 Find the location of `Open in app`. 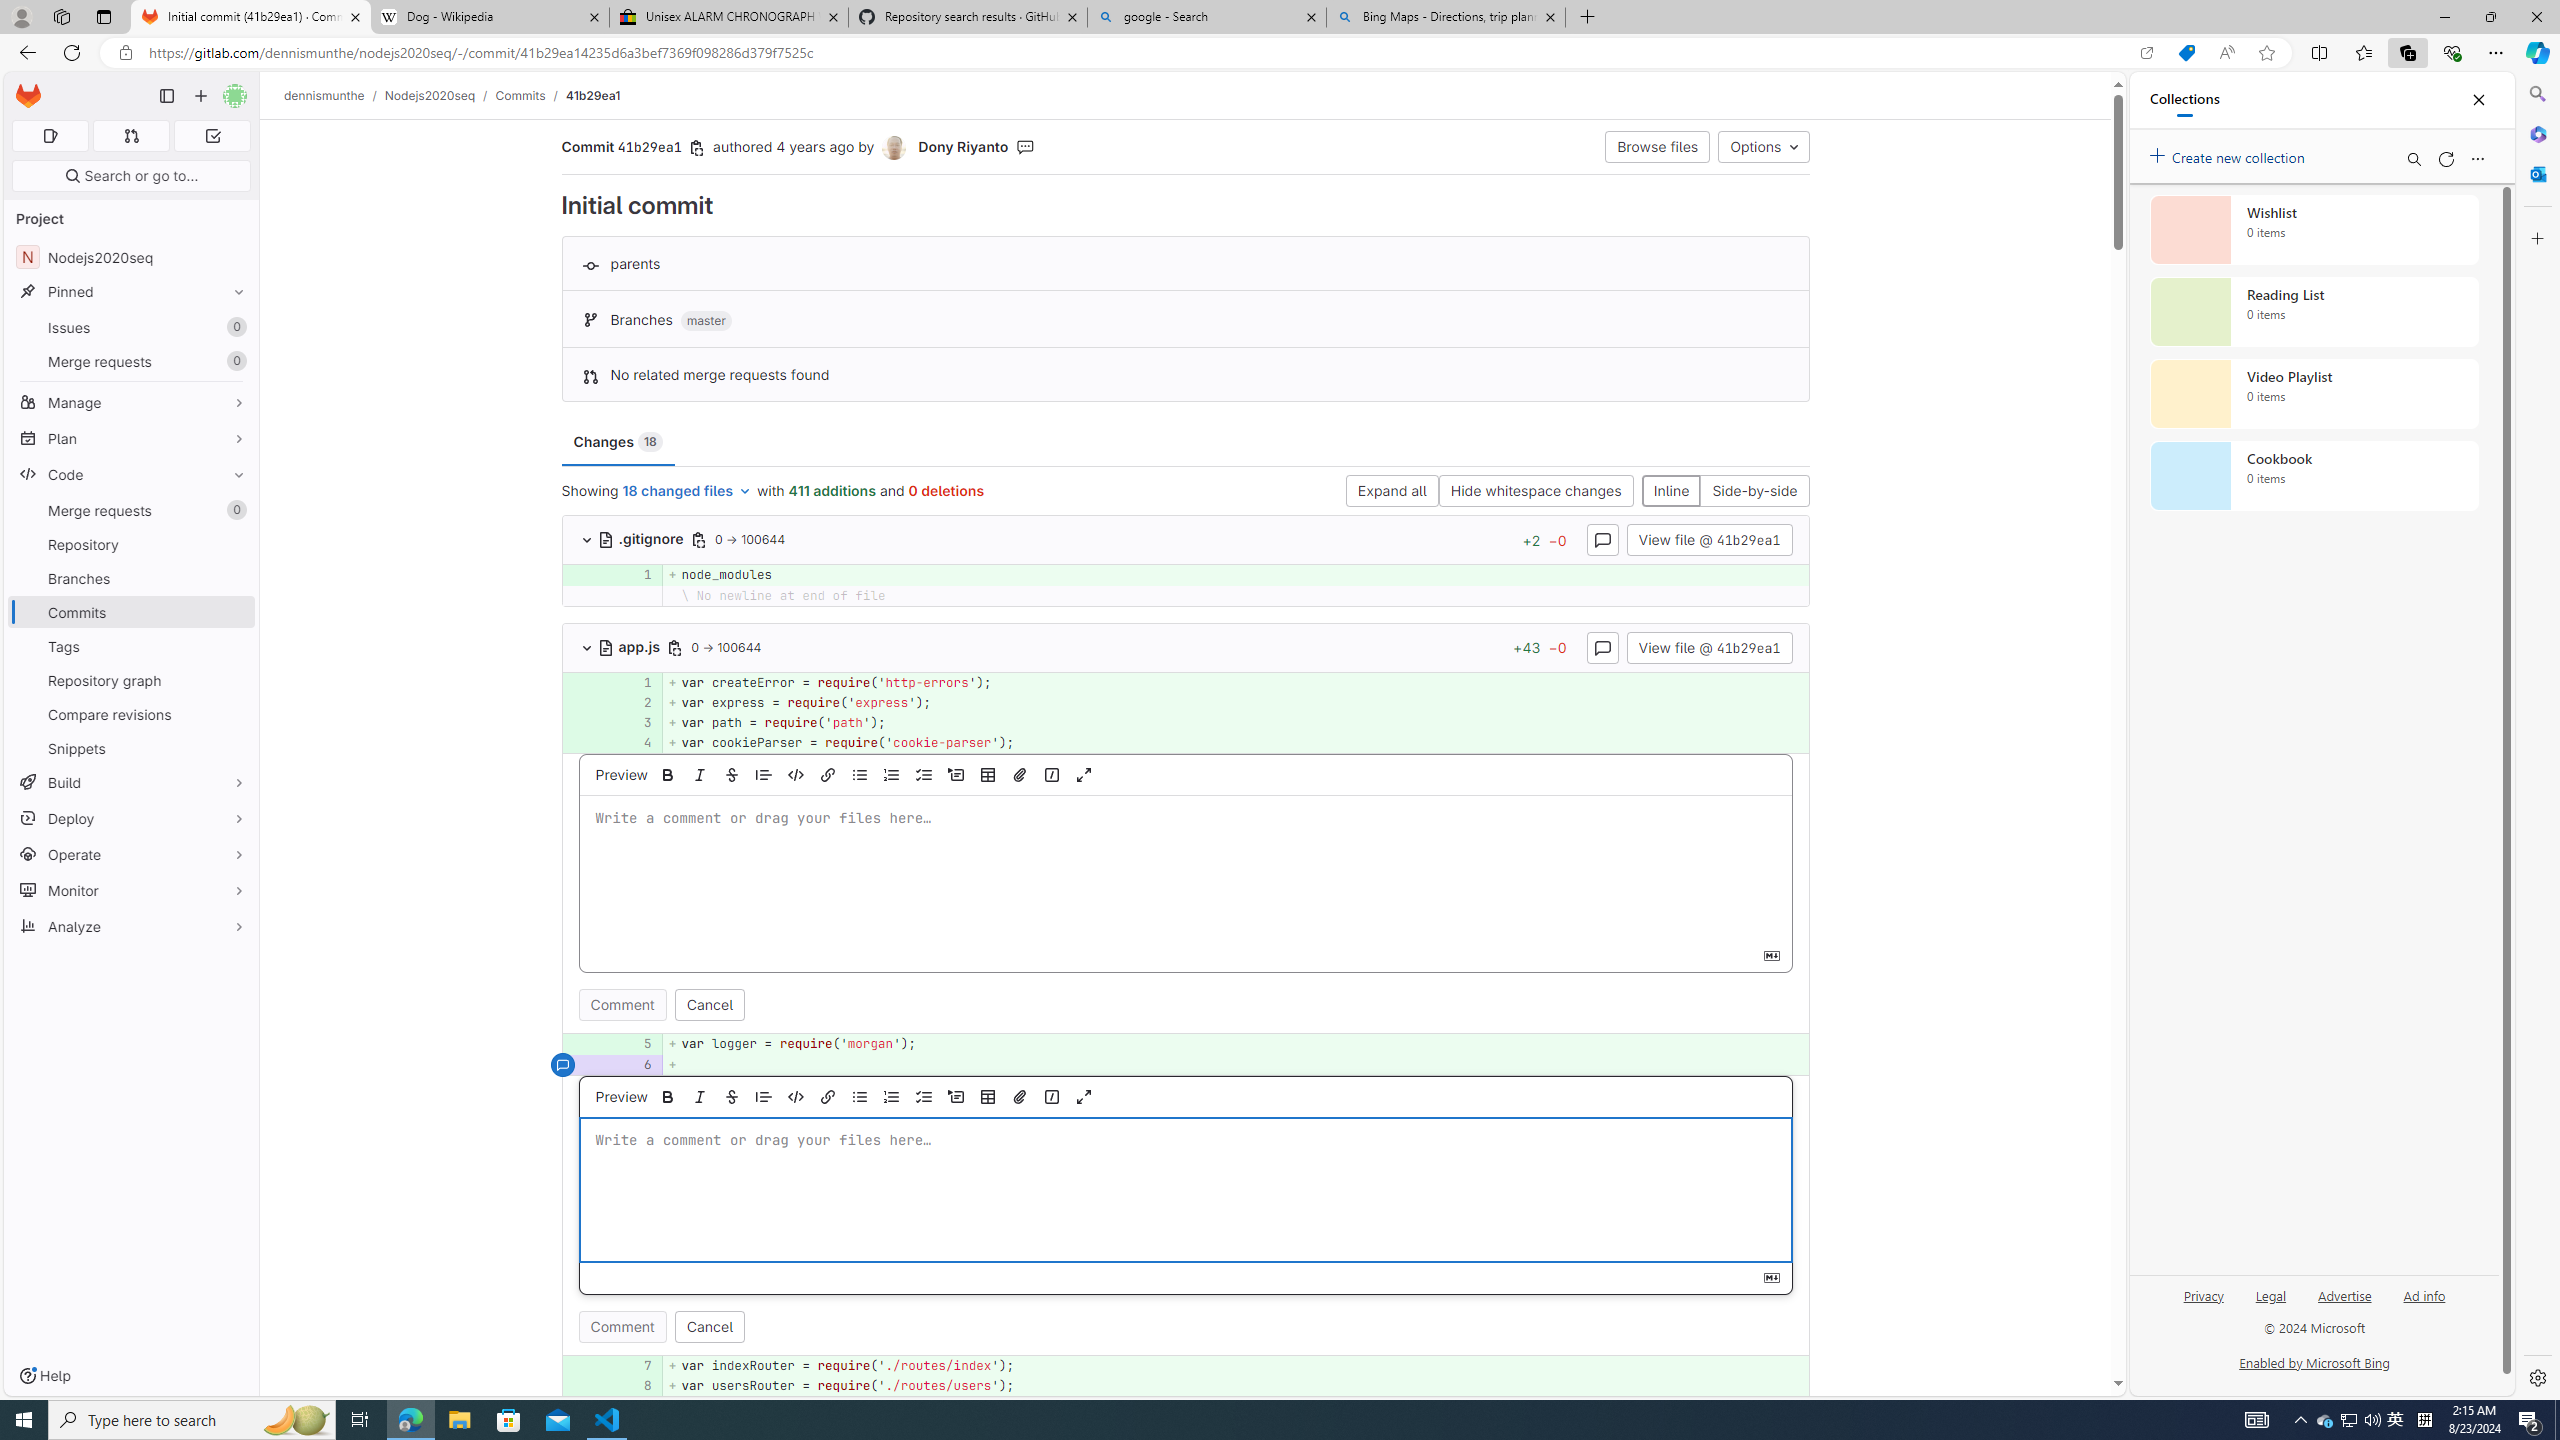

Open in app is located at coordinates (2146, 53).